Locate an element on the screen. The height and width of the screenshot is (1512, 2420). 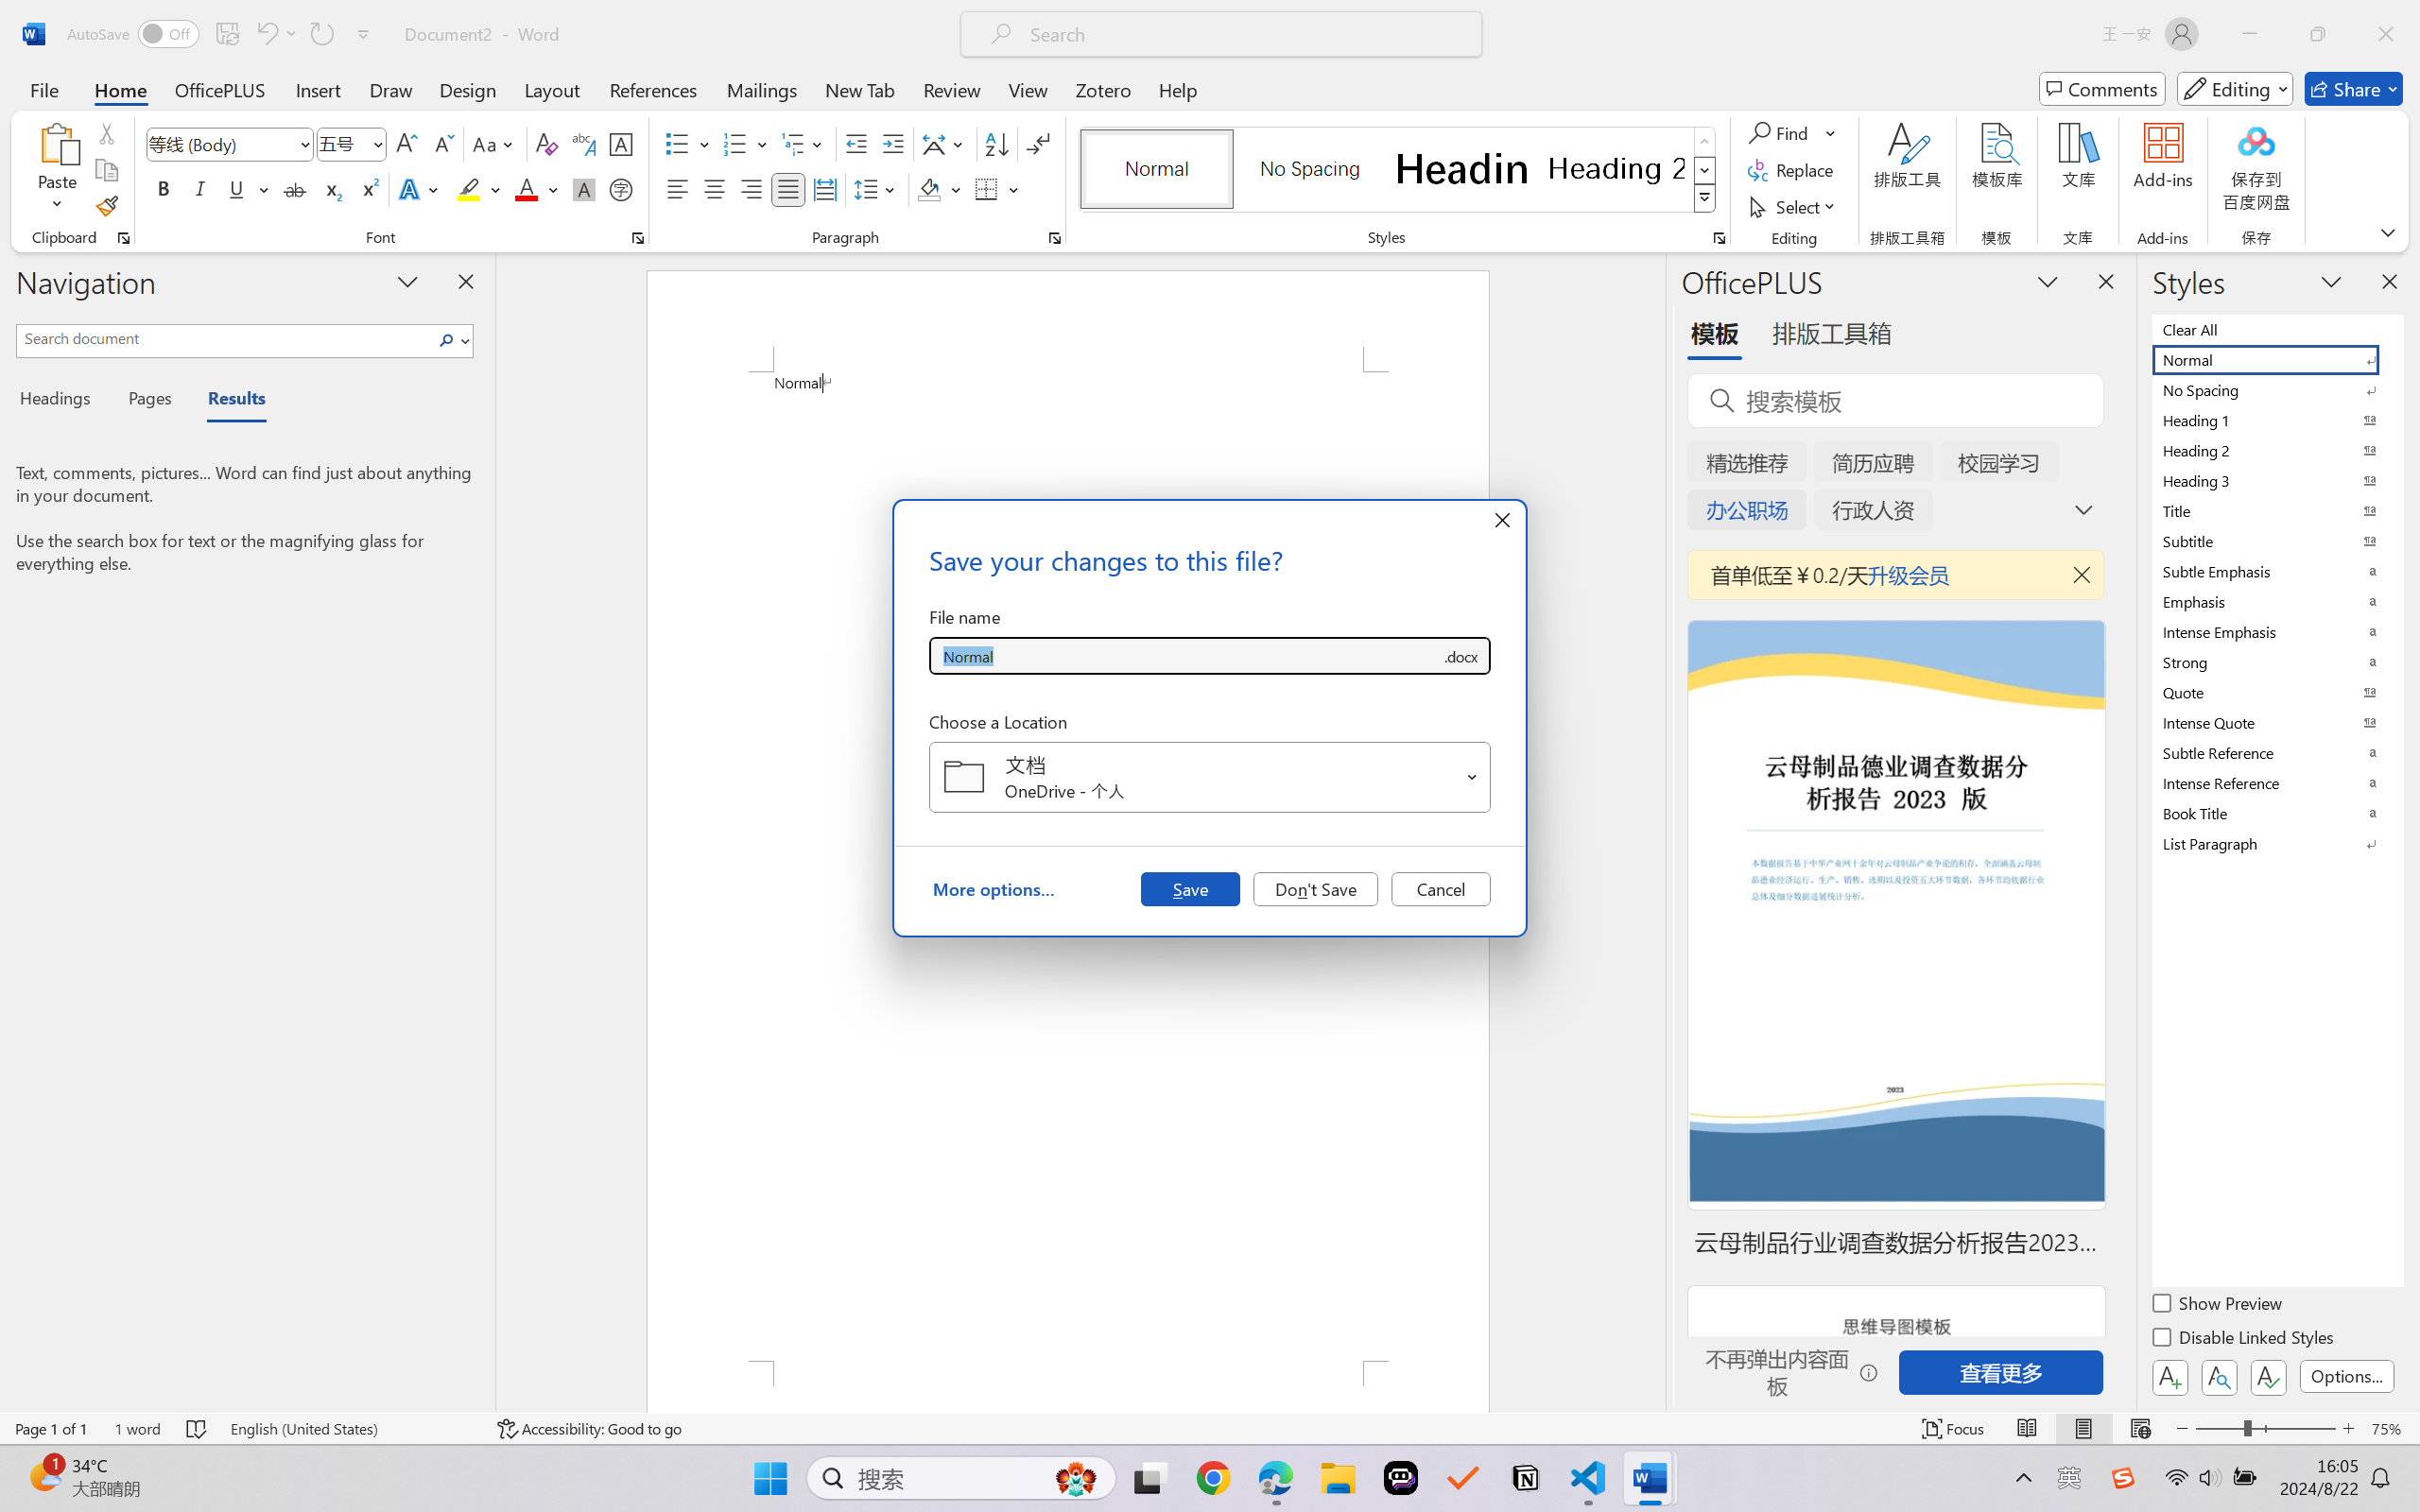
Word Count 1 word is located at coordinates (138, 1429).